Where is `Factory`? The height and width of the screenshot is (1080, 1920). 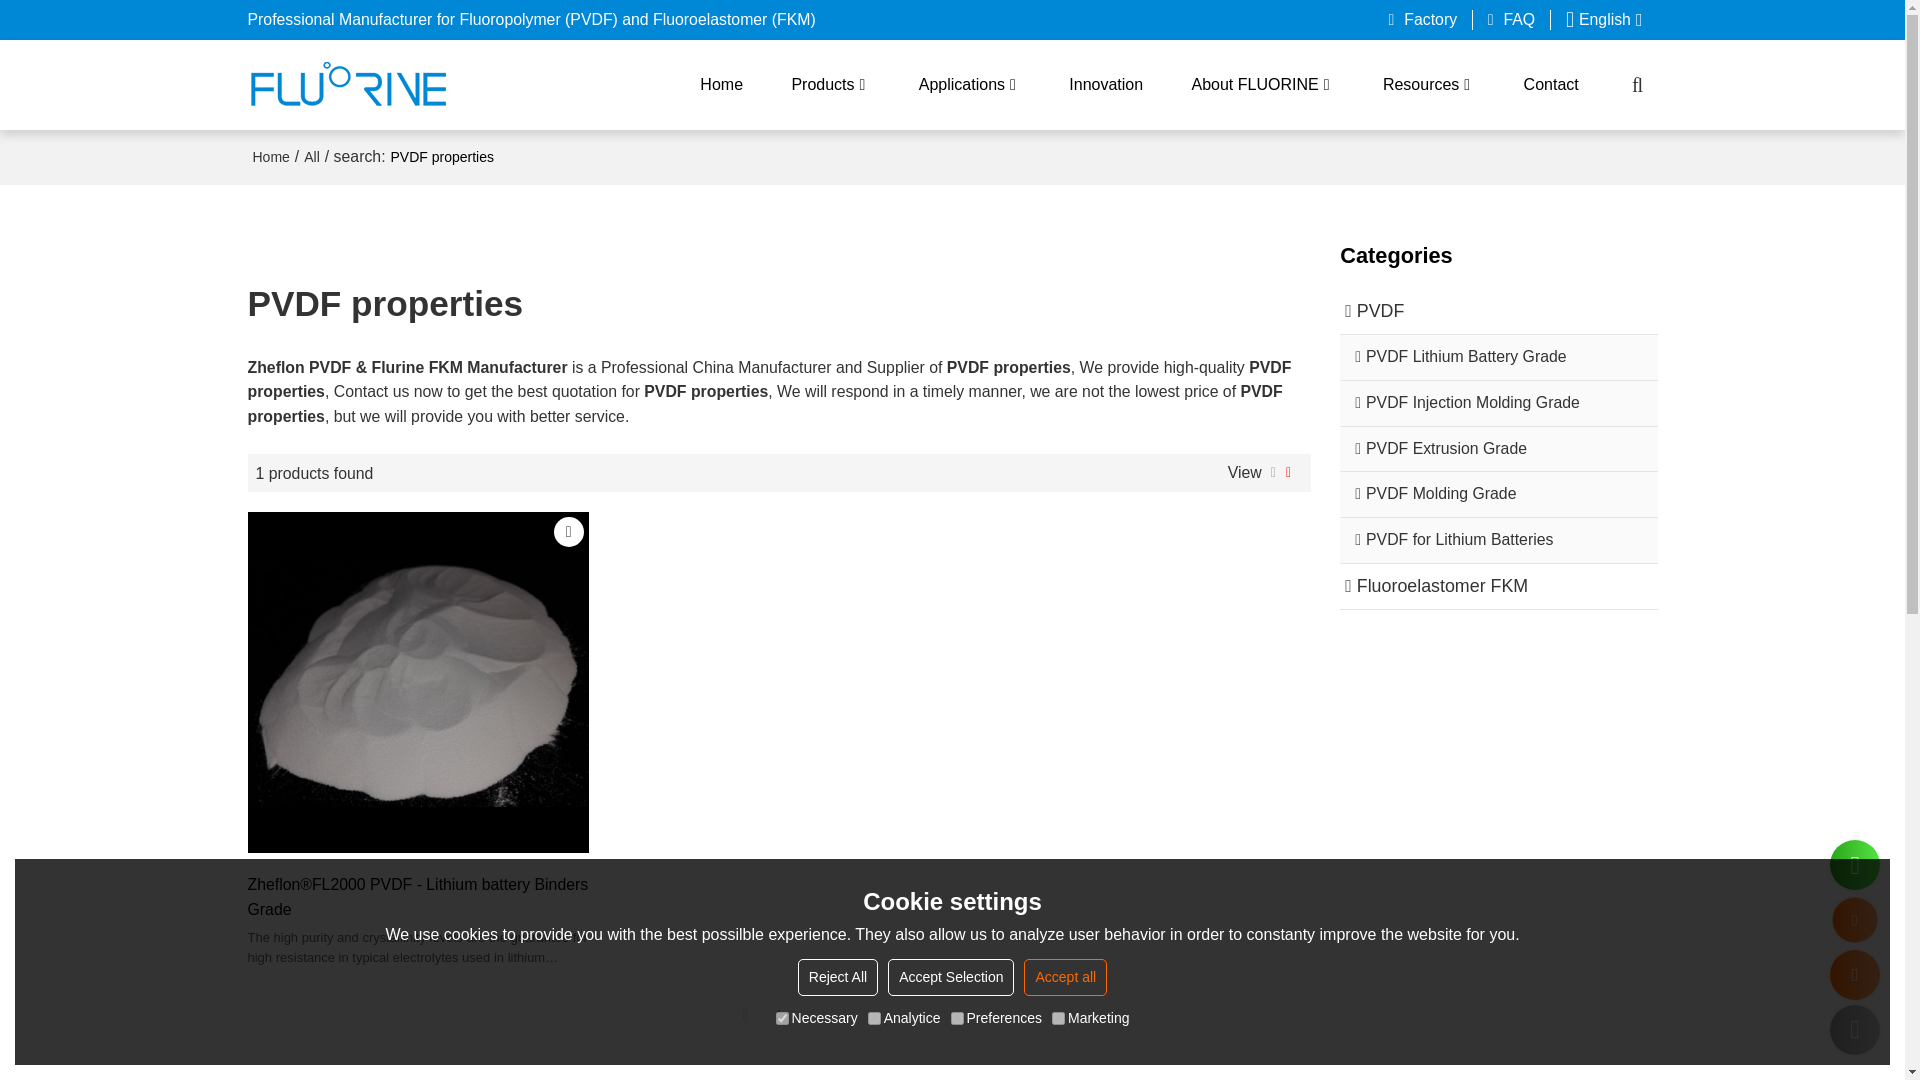
Factory is located at coordinates (1423, 20).